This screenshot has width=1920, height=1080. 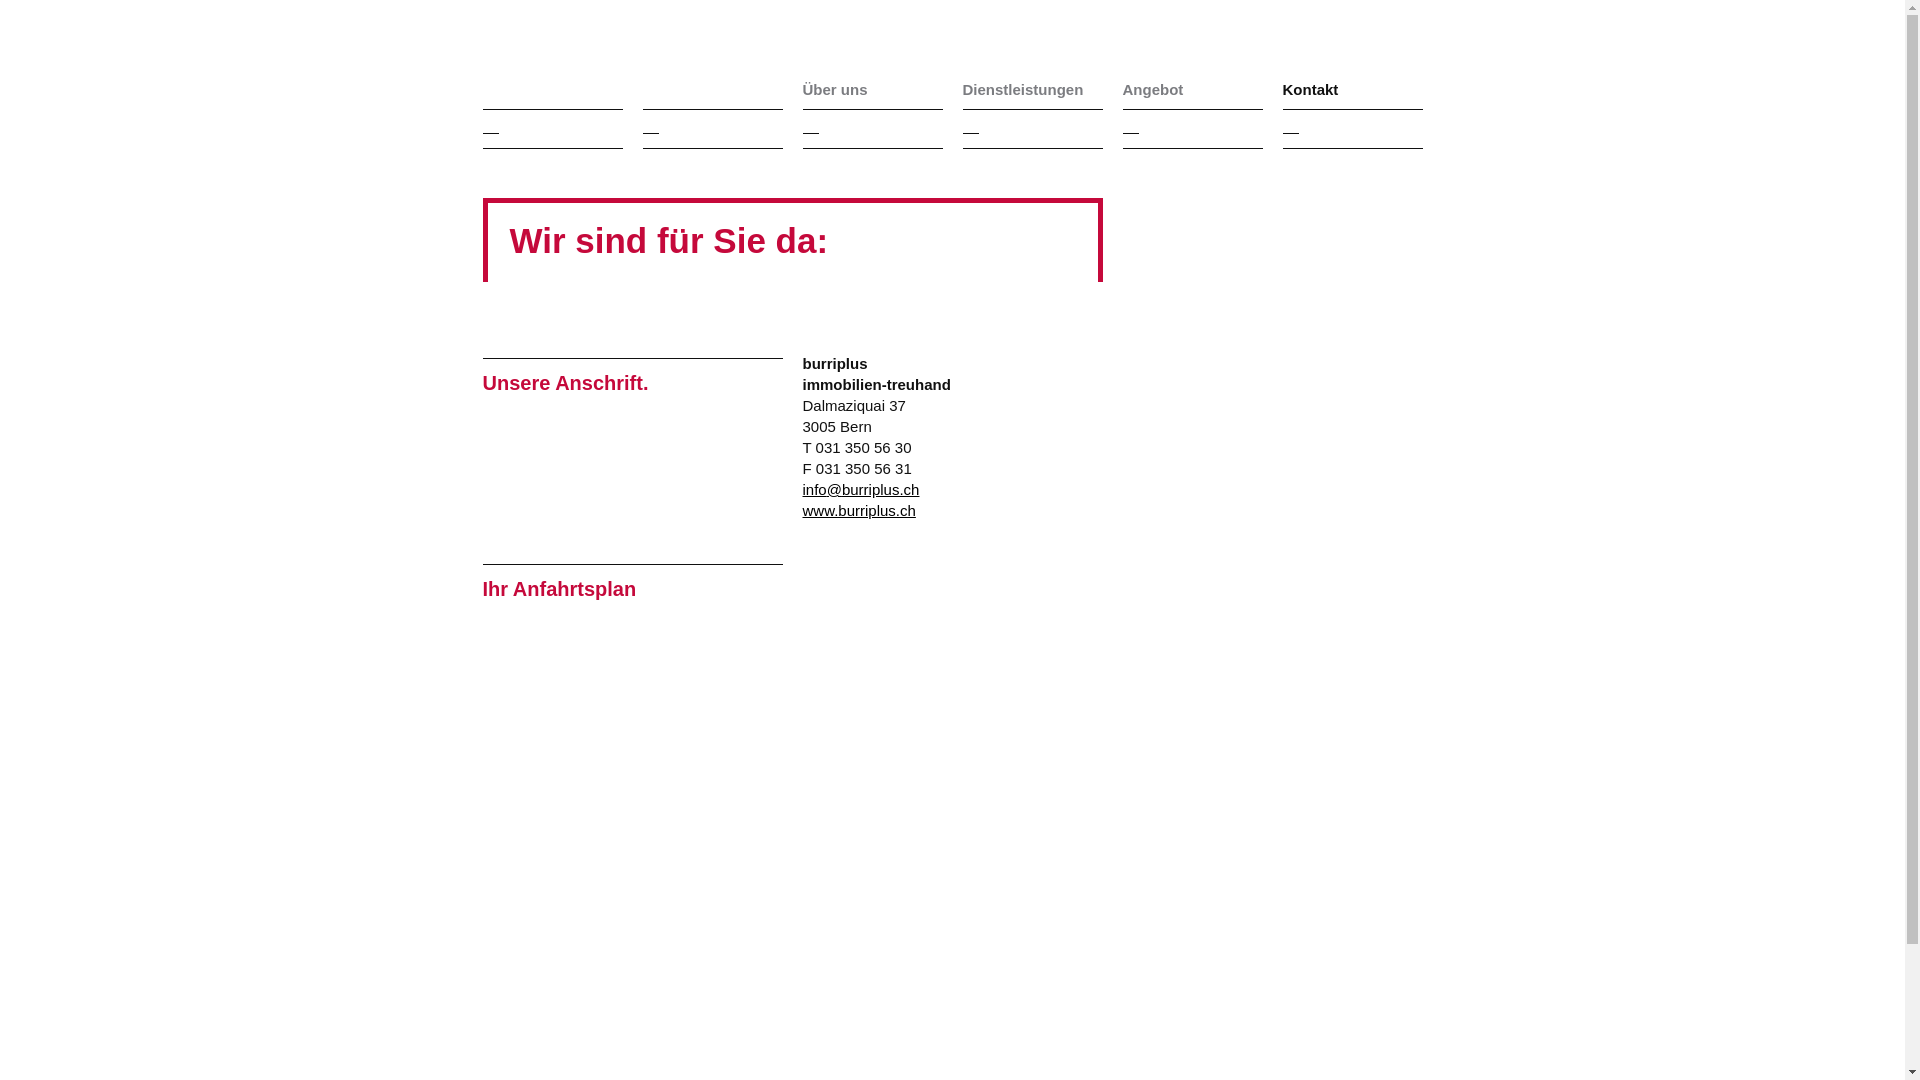 What do you see at coordinates (1192, 90) in the screenshot?
I see `Angebot` at bounding box center [1192, 90].